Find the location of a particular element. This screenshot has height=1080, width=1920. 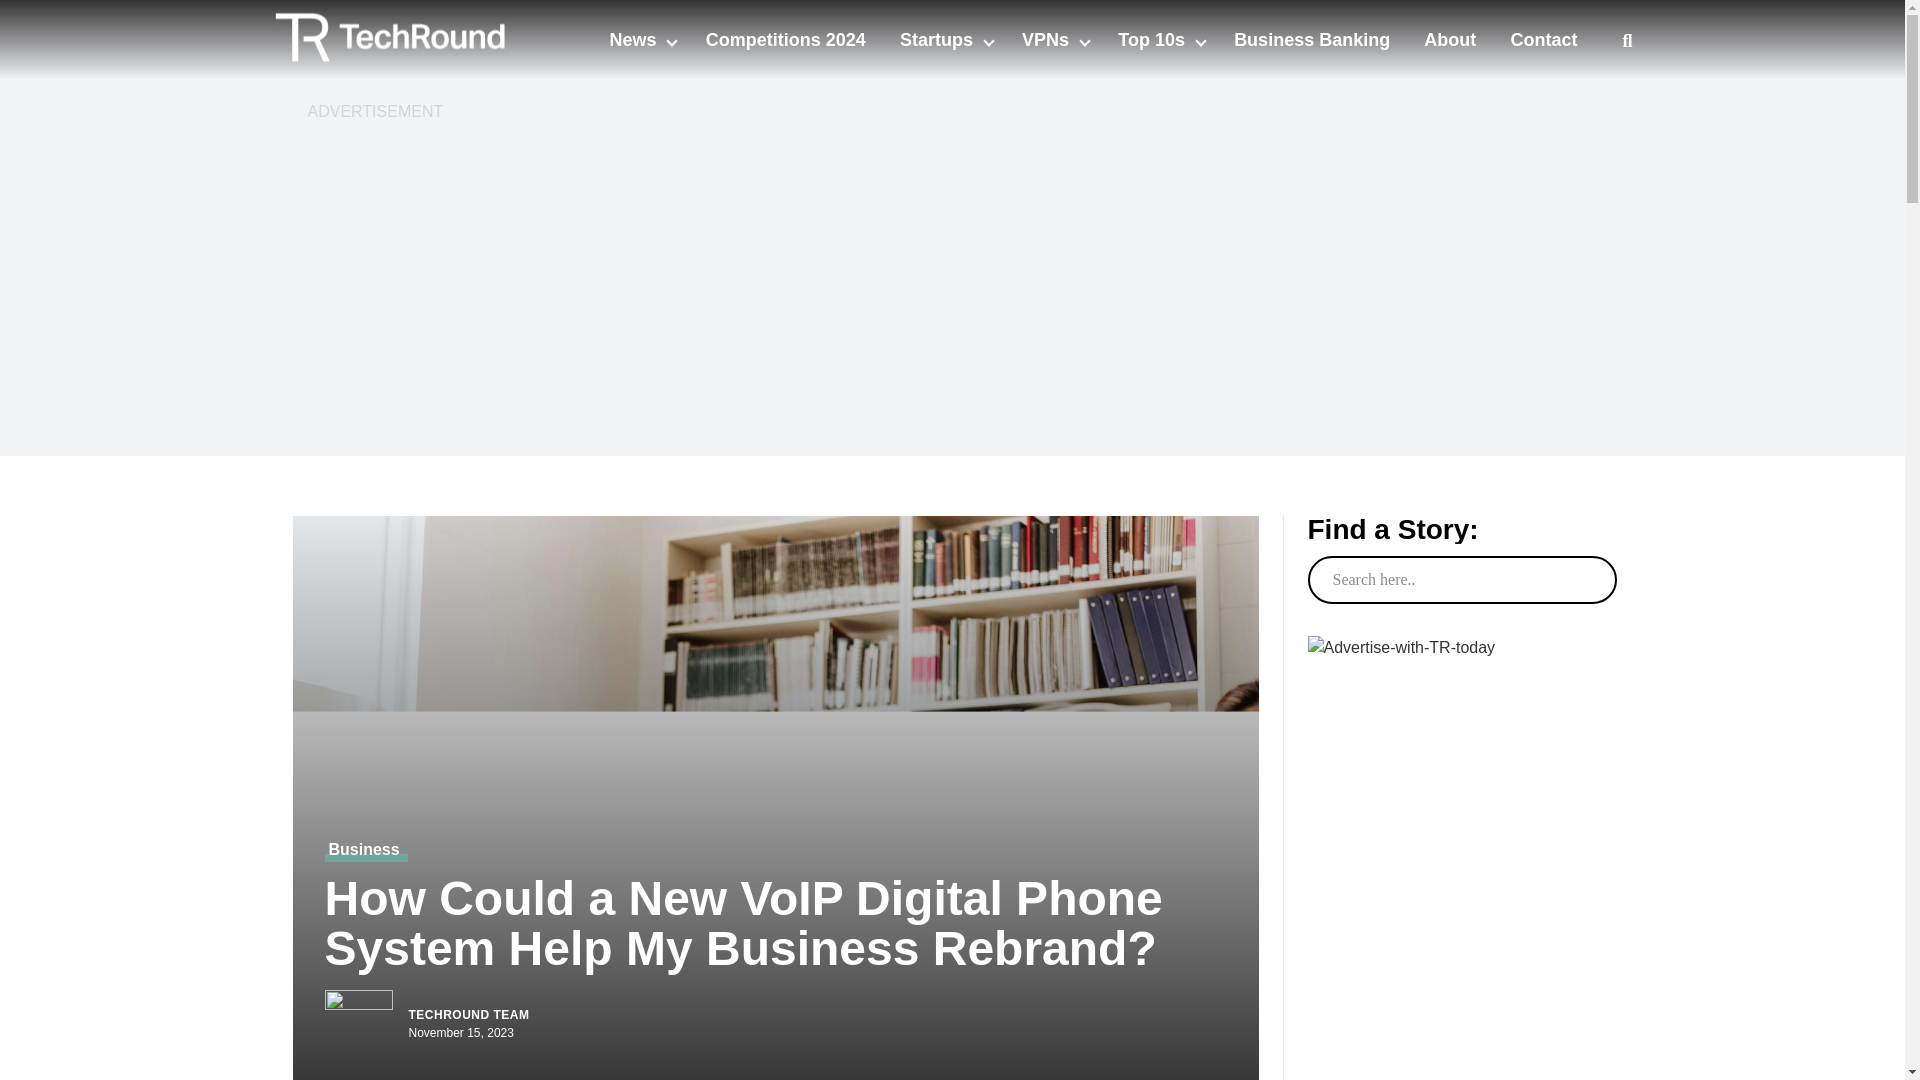

Competitions 2024 is located at coordinates (786, 40).